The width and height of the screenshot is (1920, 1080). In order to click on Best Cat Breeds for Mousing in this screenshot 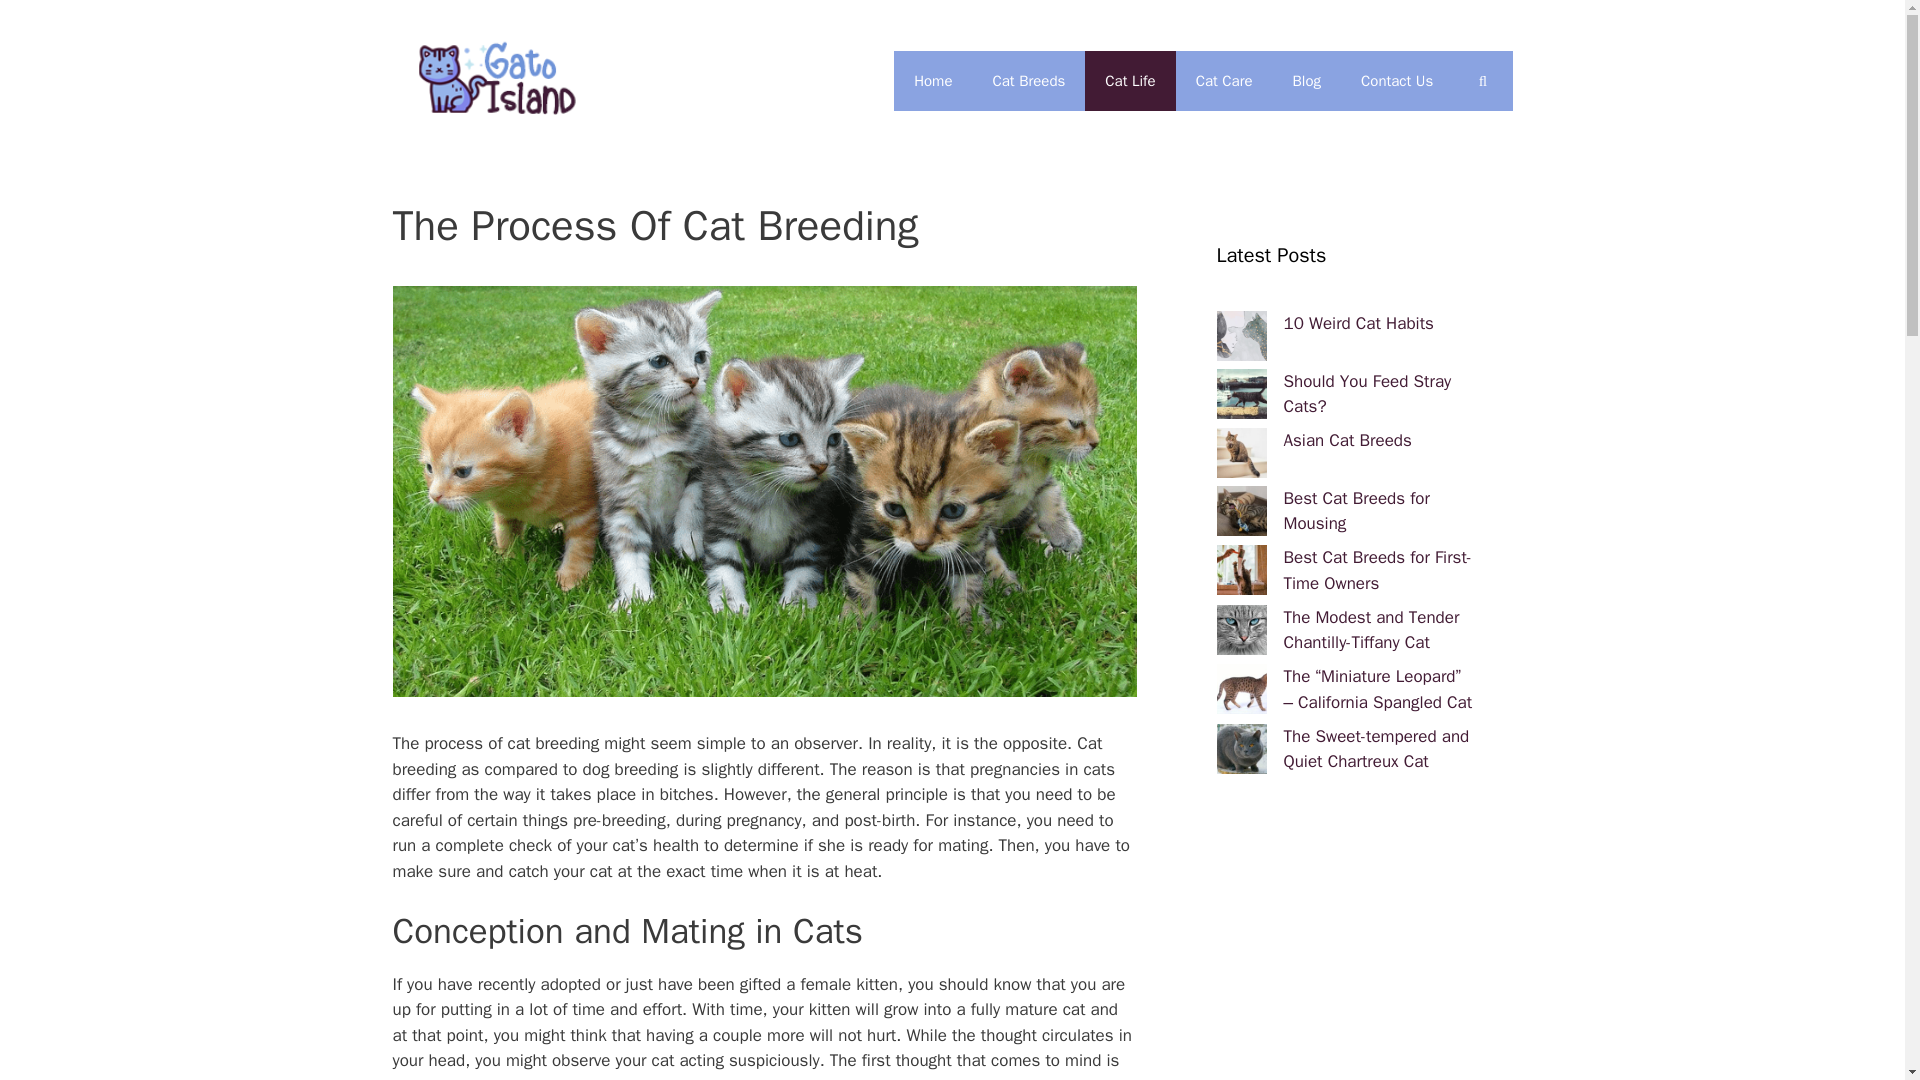, I will do `click(1357, 511)`.